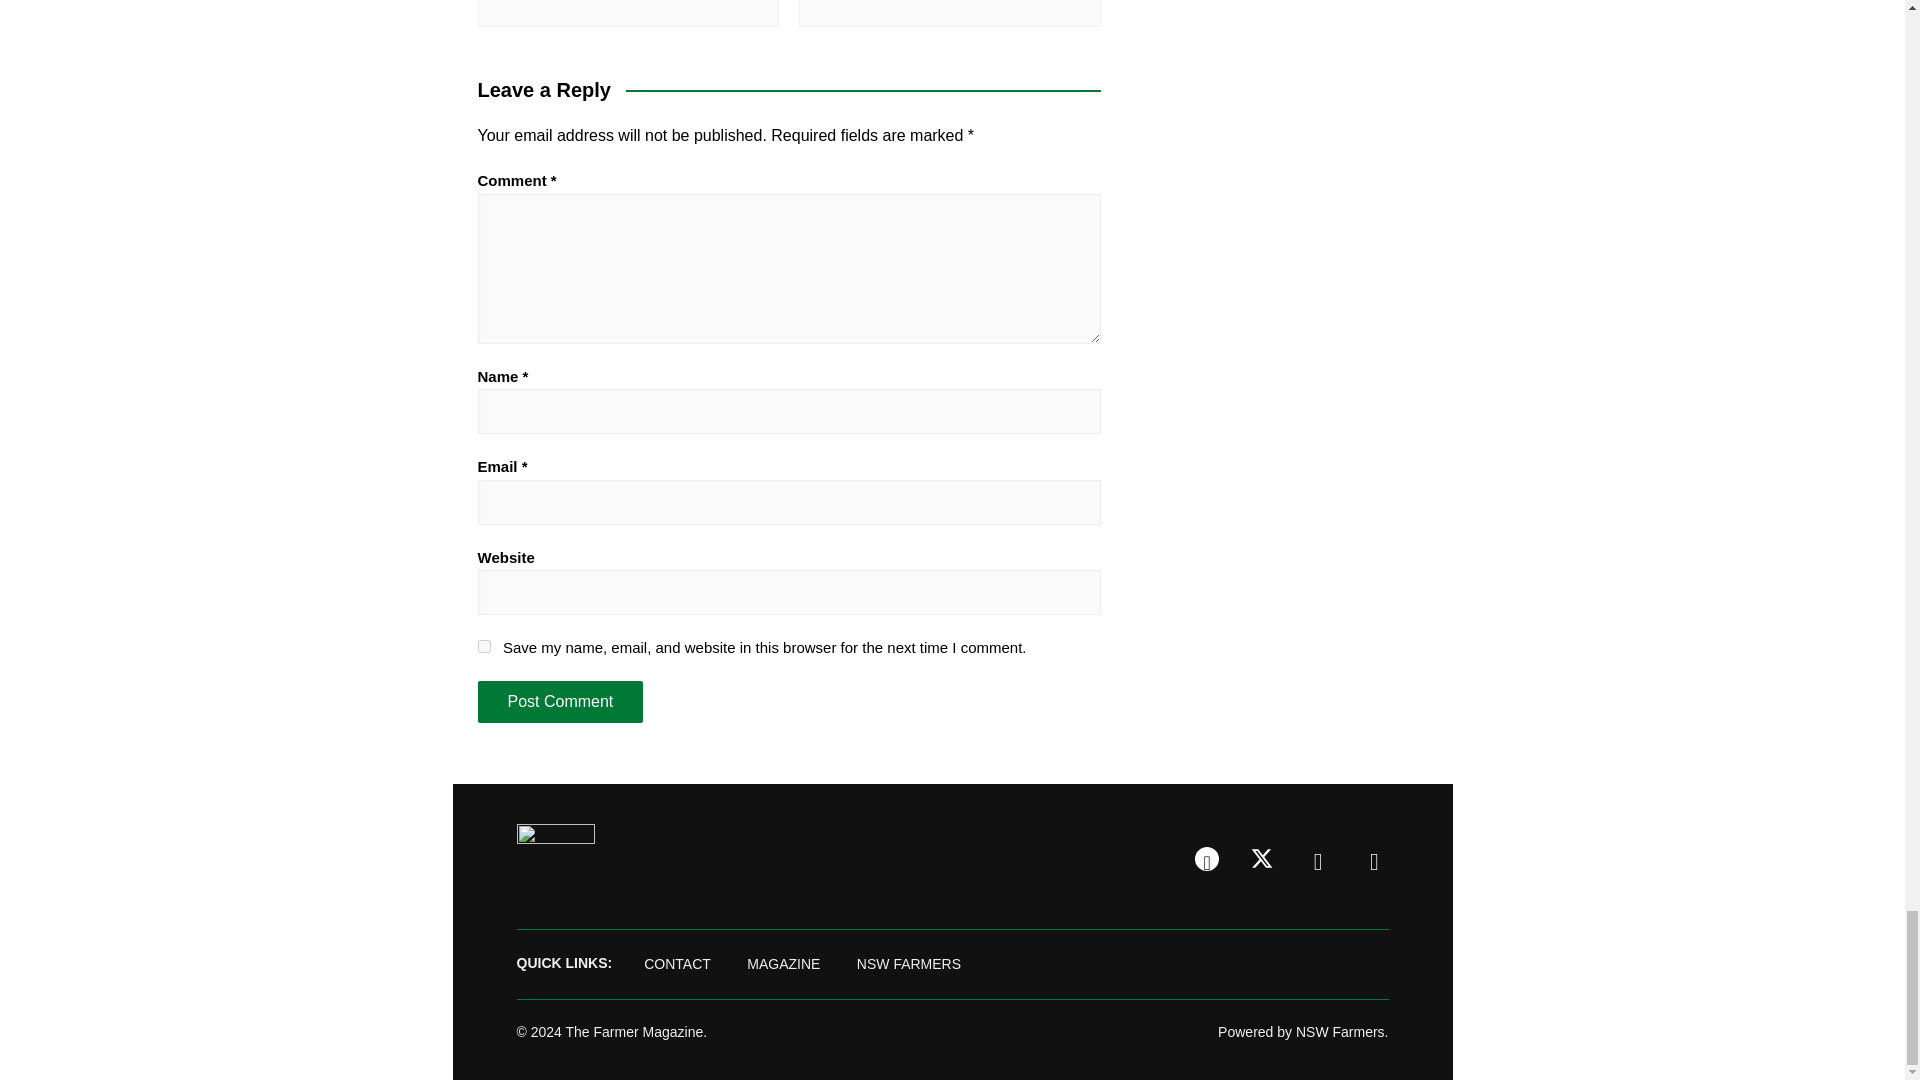 This screenshot has width=1920, height=1080. I want to click on yes, so click(484, 646).